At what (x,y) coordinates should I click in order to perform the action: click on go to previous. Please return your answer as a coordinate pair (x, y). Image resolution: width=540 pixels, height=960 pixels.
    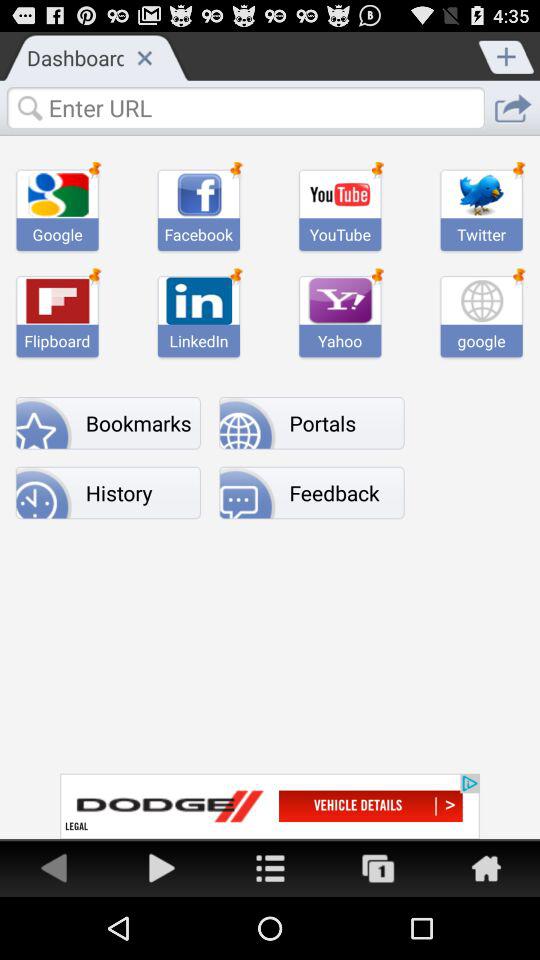
    Looking at the image, I should click on (54, 868).